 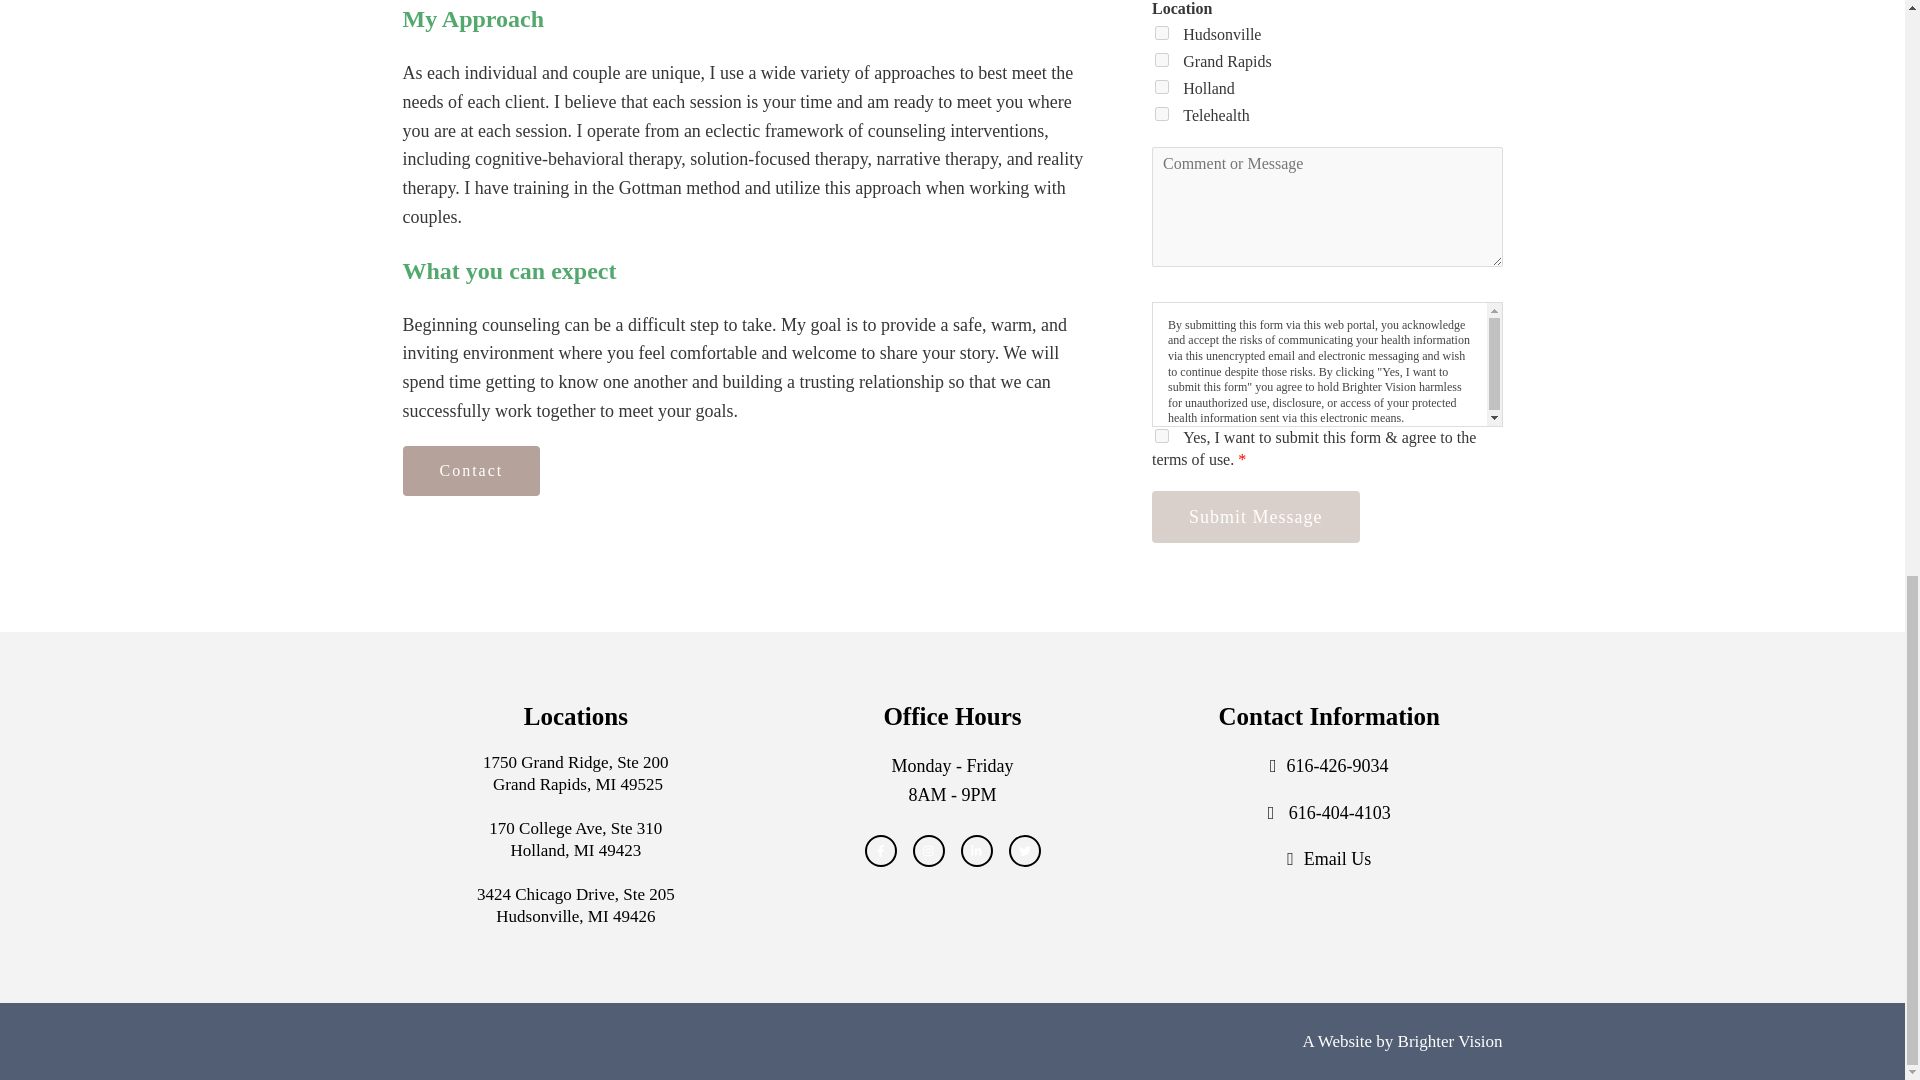 What do you see at coordinates (1162, 32) in the screenshot?
I see `Hudsonville` at bounding box center [1162, 32].